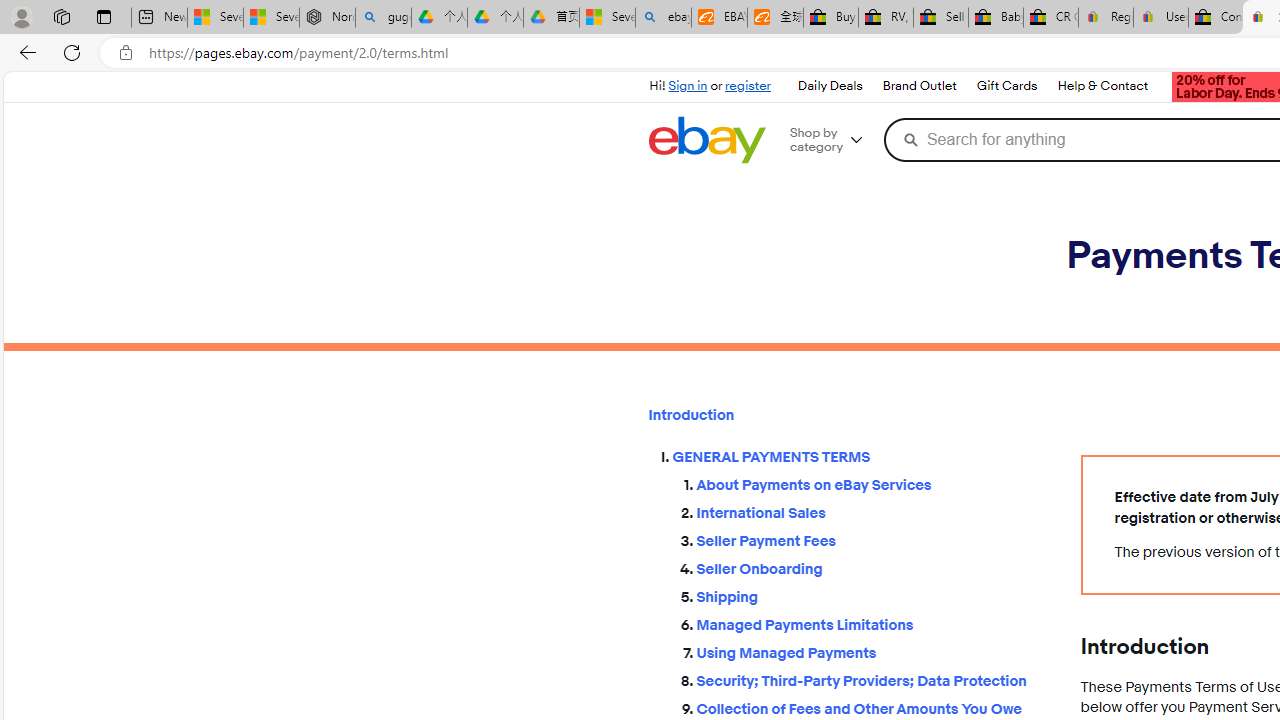 This screenshot has height=720, width=1280. What do you see at coordinates (1216, 18) in the screenshot?
I see `Consumer Health Data Privacy Policy - eBay Inc.` at bounding box center [1216, 18].